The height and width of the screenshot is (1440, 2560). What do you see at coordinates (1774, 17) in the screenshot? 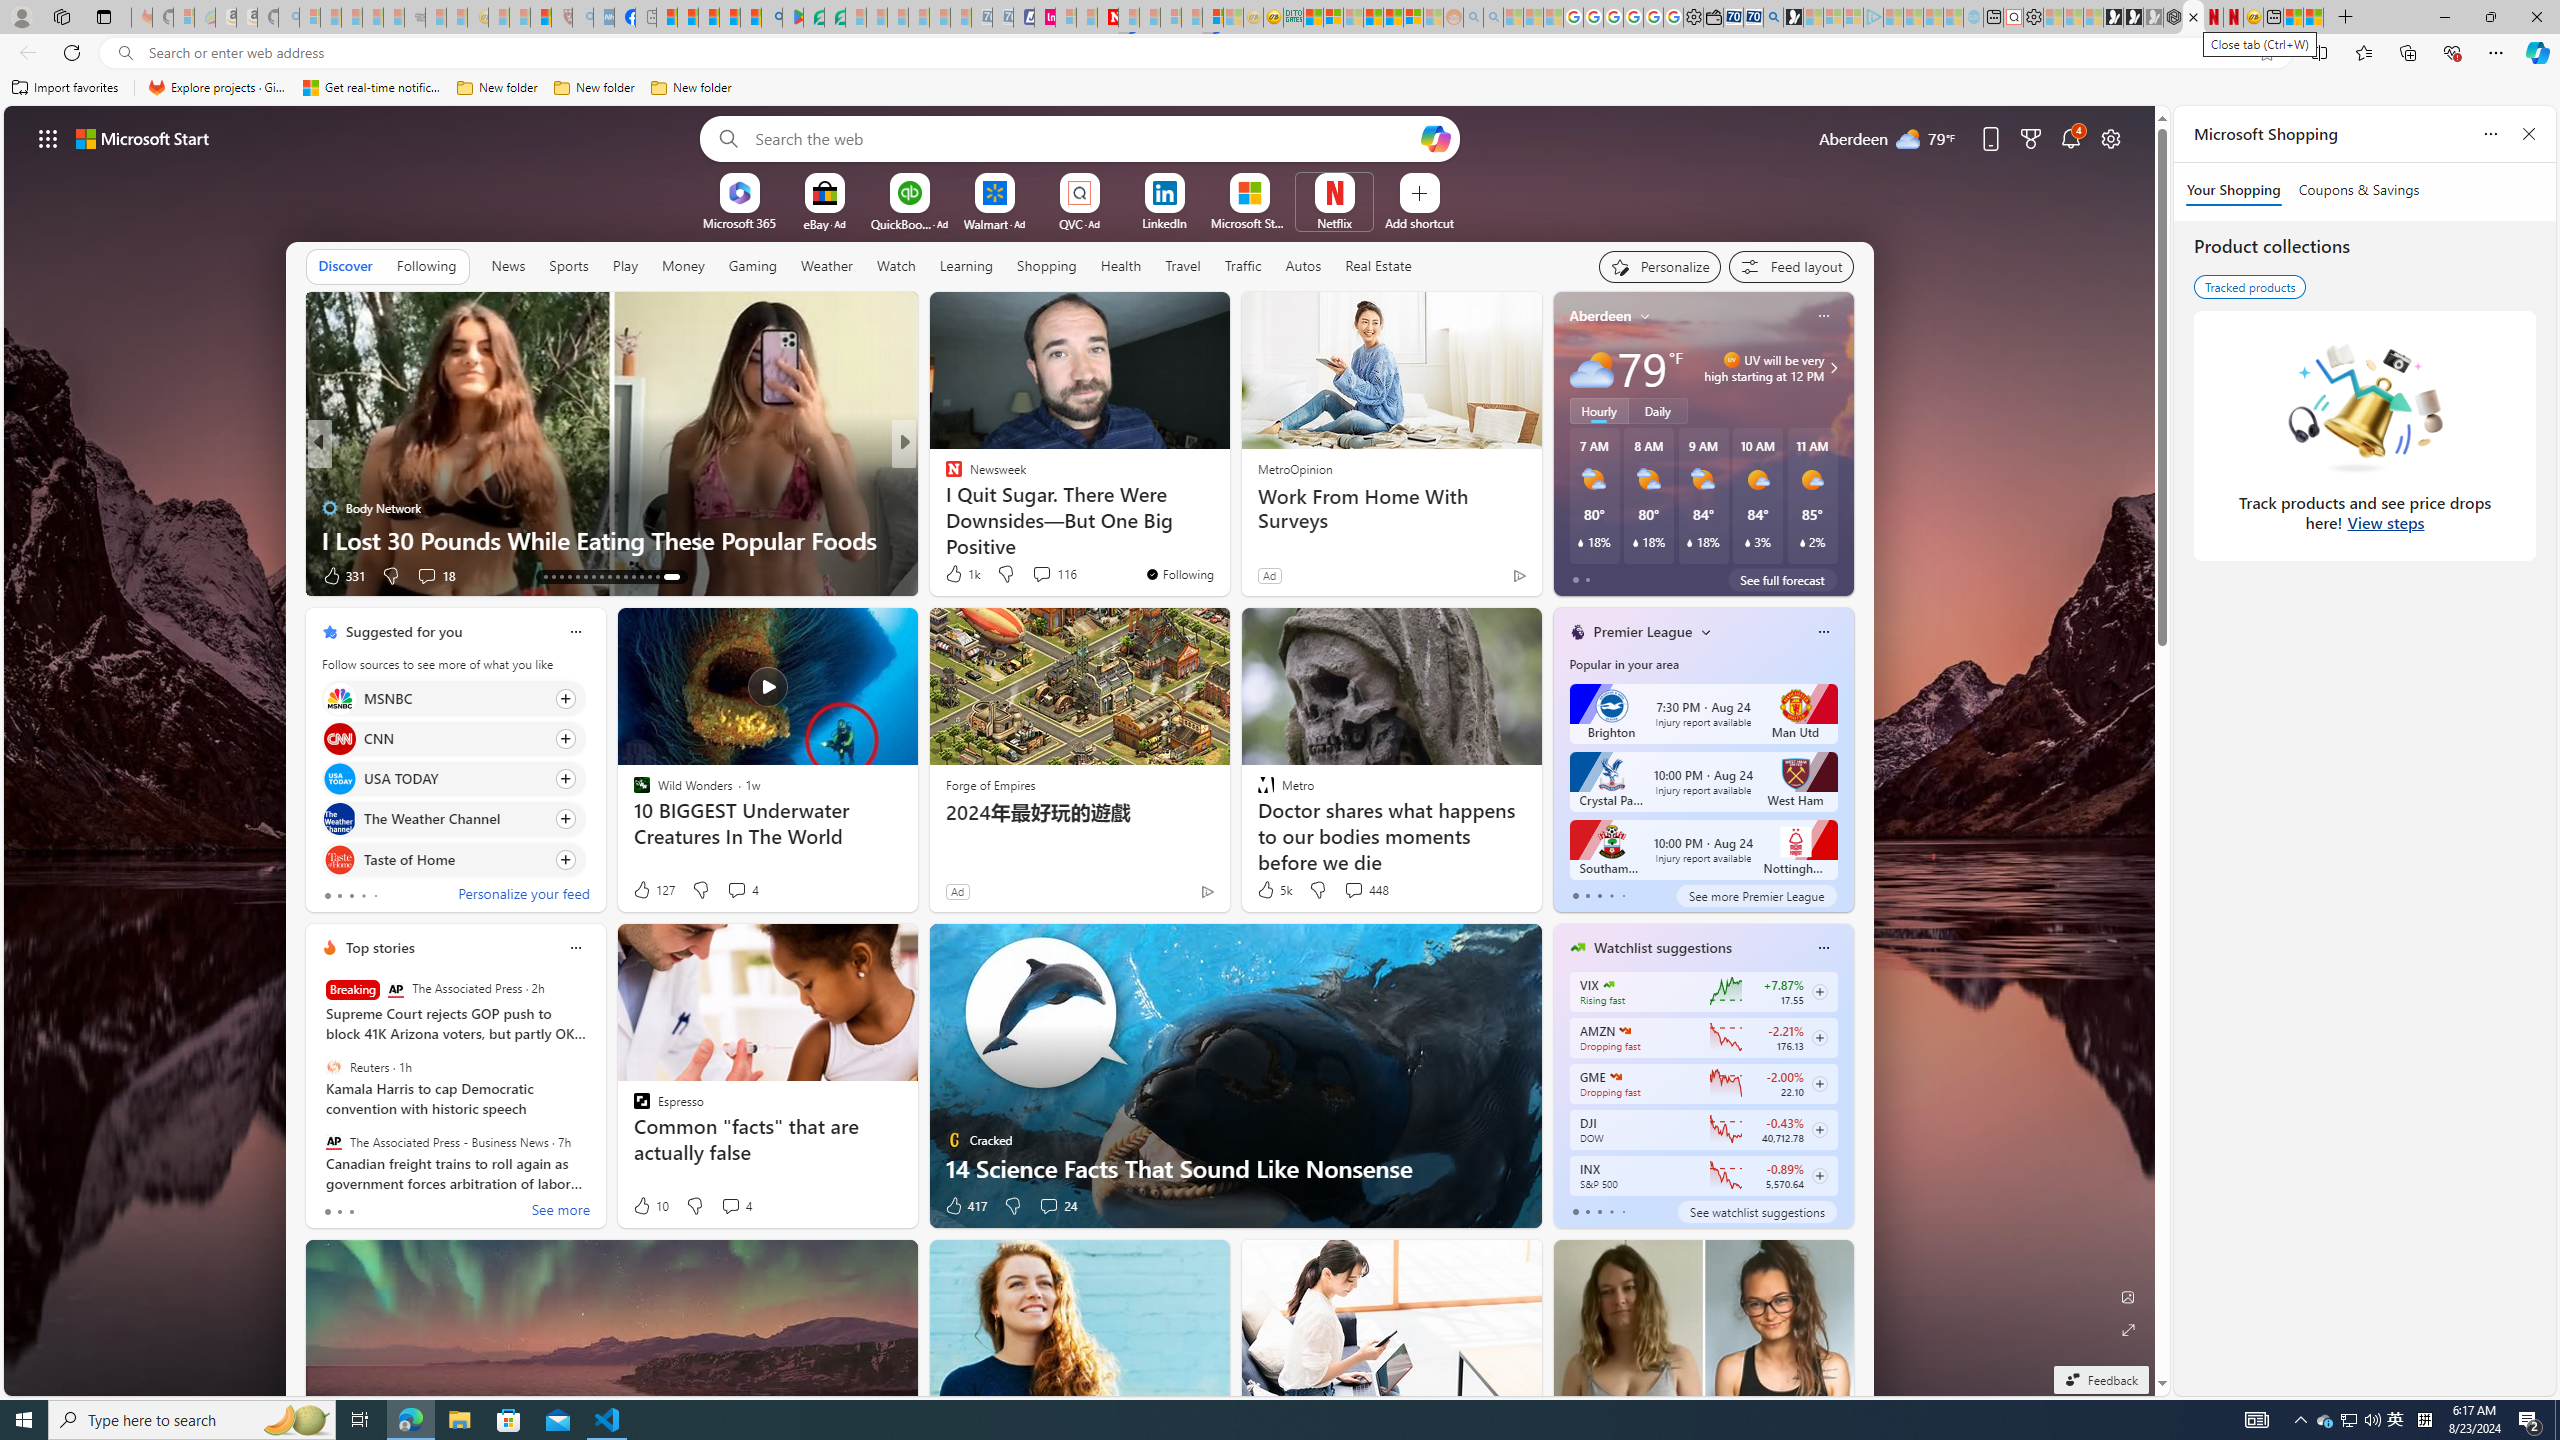
I see `Bing Real Estate - Home sales and rental listings` at bounding box center [1774, 17].